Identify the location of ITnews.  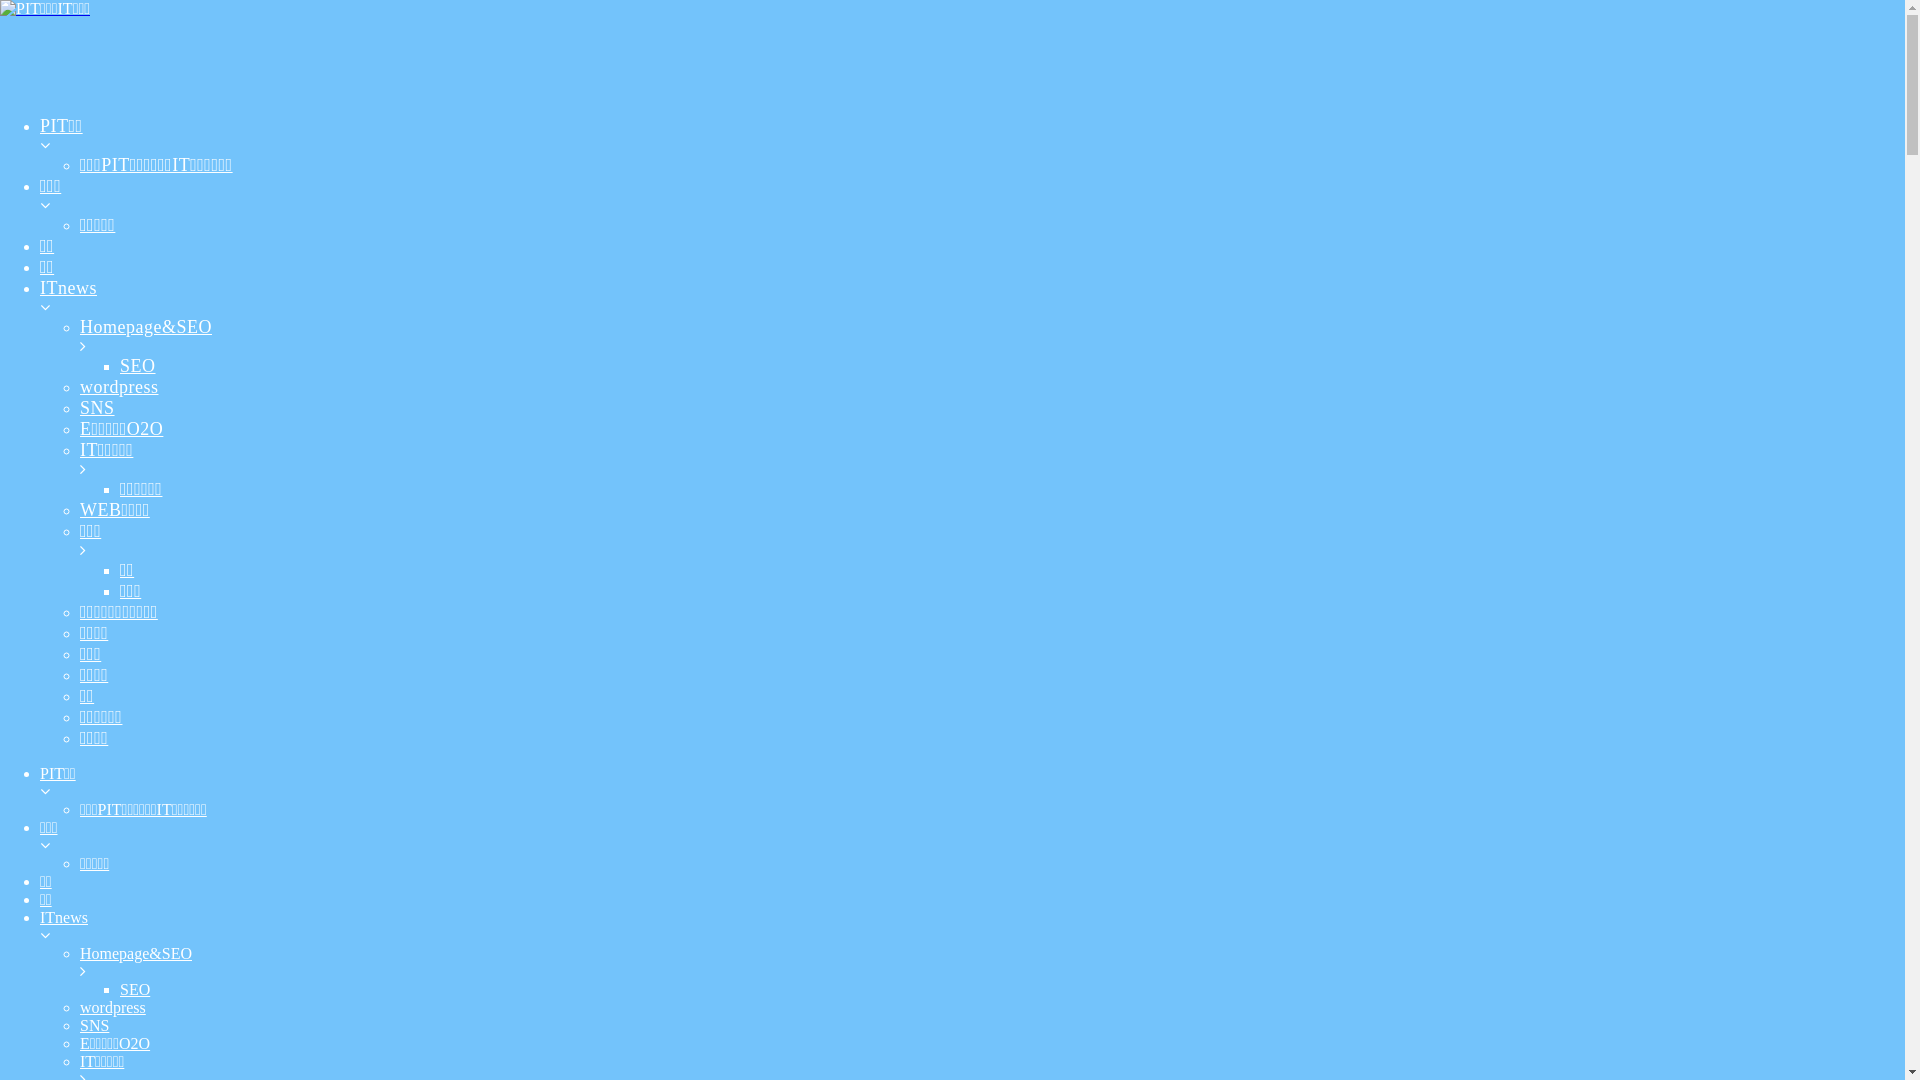
(972, 927).